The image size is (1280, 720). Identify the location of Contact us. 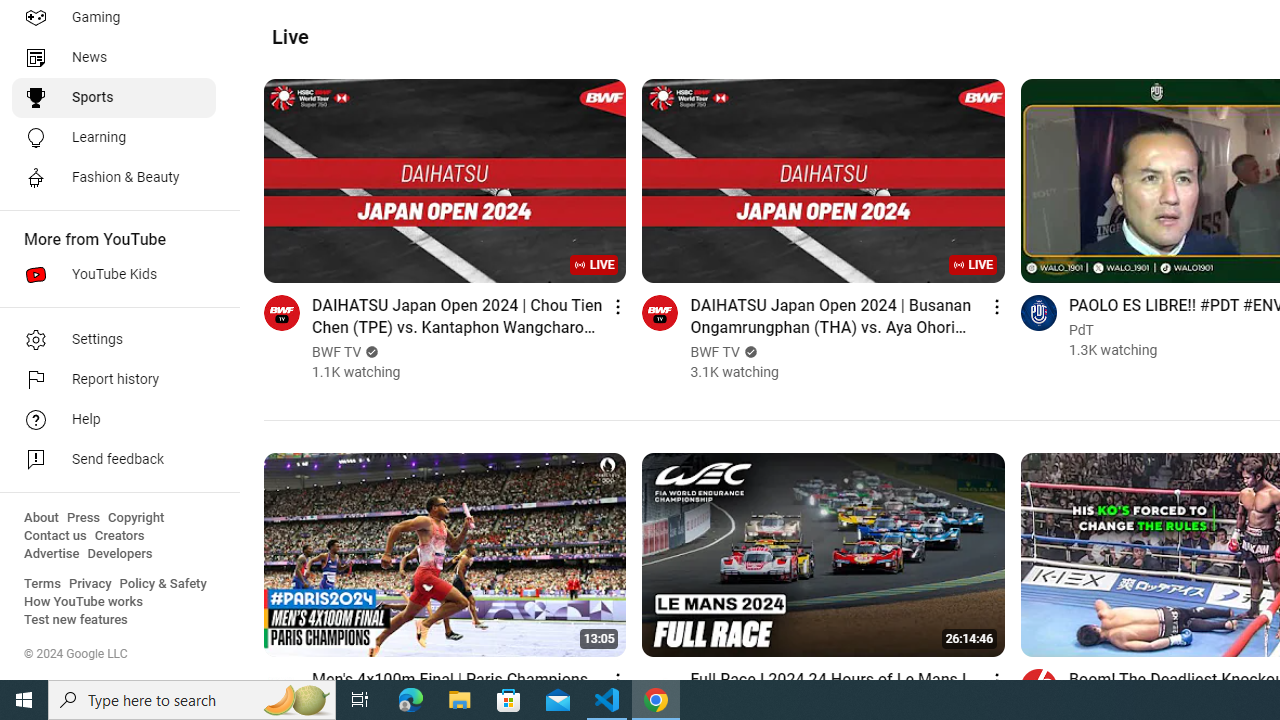
(56, 536).